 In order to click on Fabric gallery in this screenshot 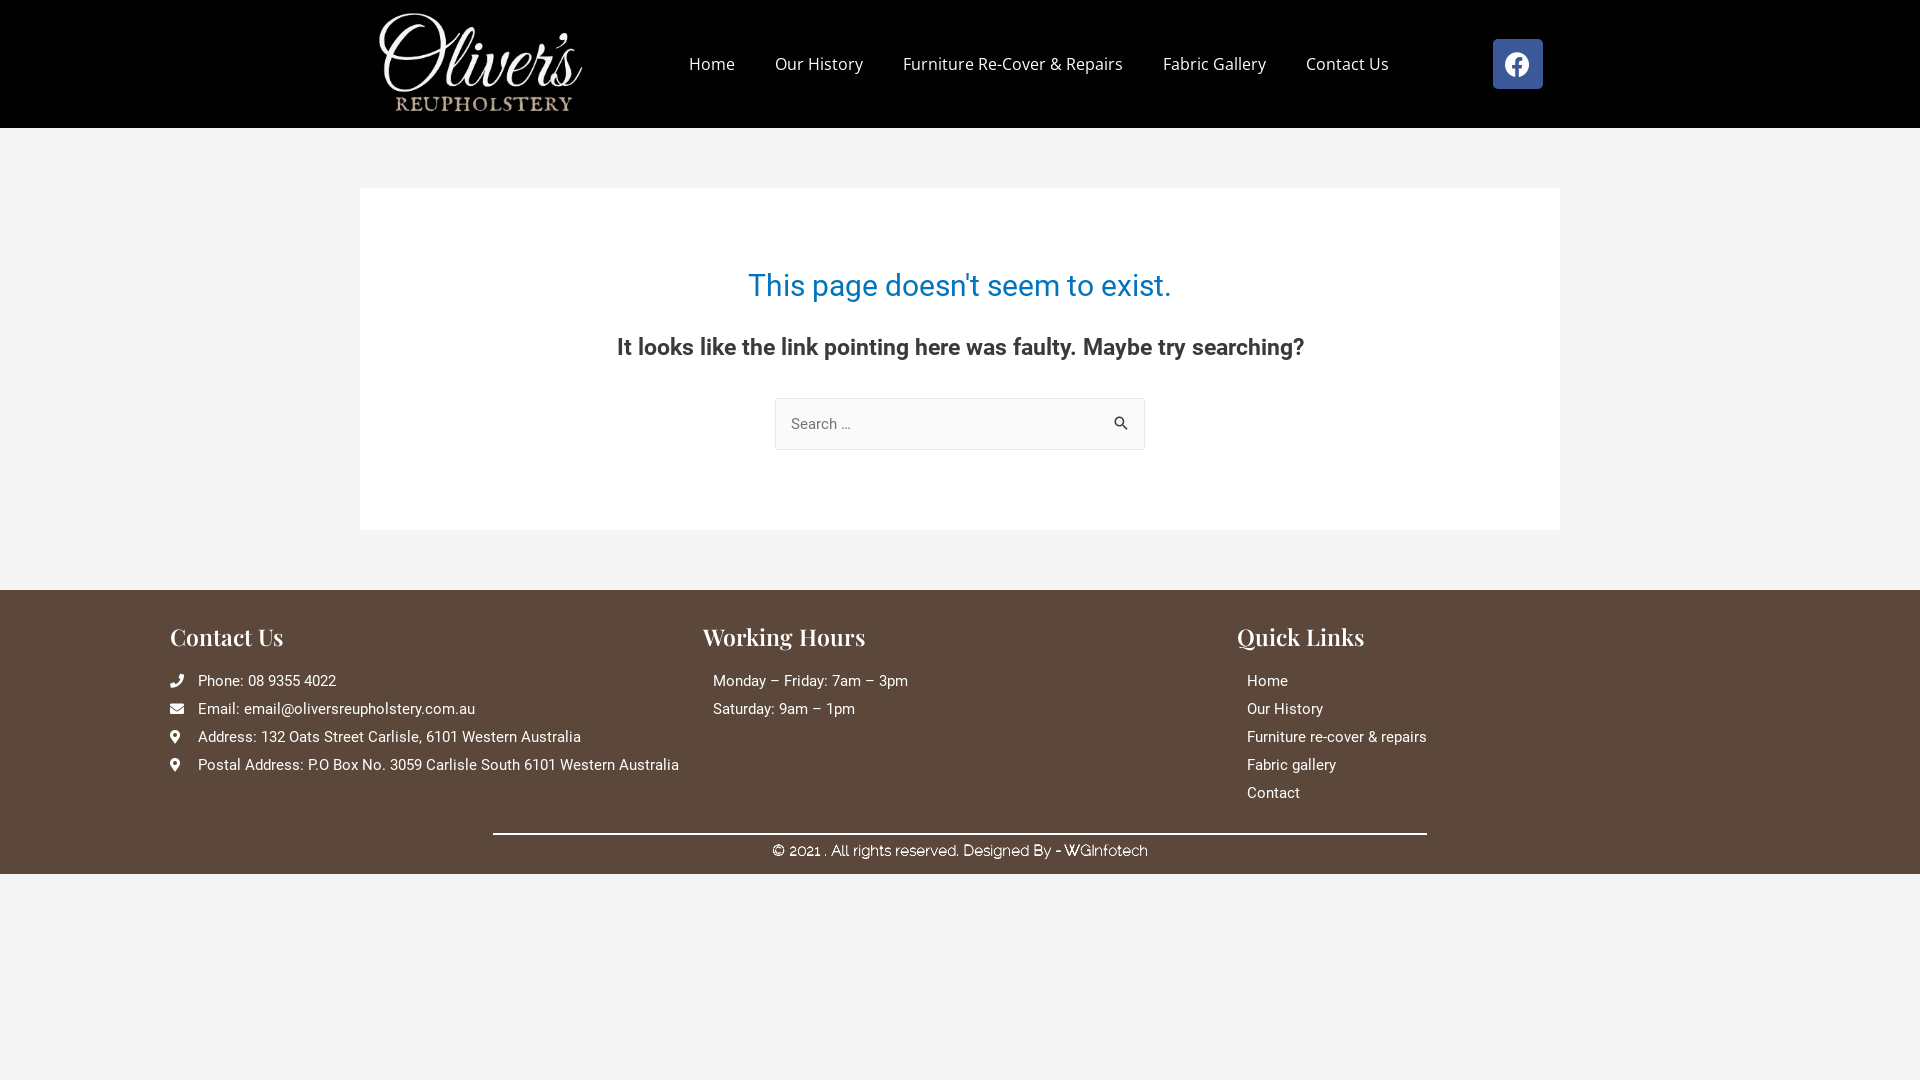, I will do `click(1494, 766)`.